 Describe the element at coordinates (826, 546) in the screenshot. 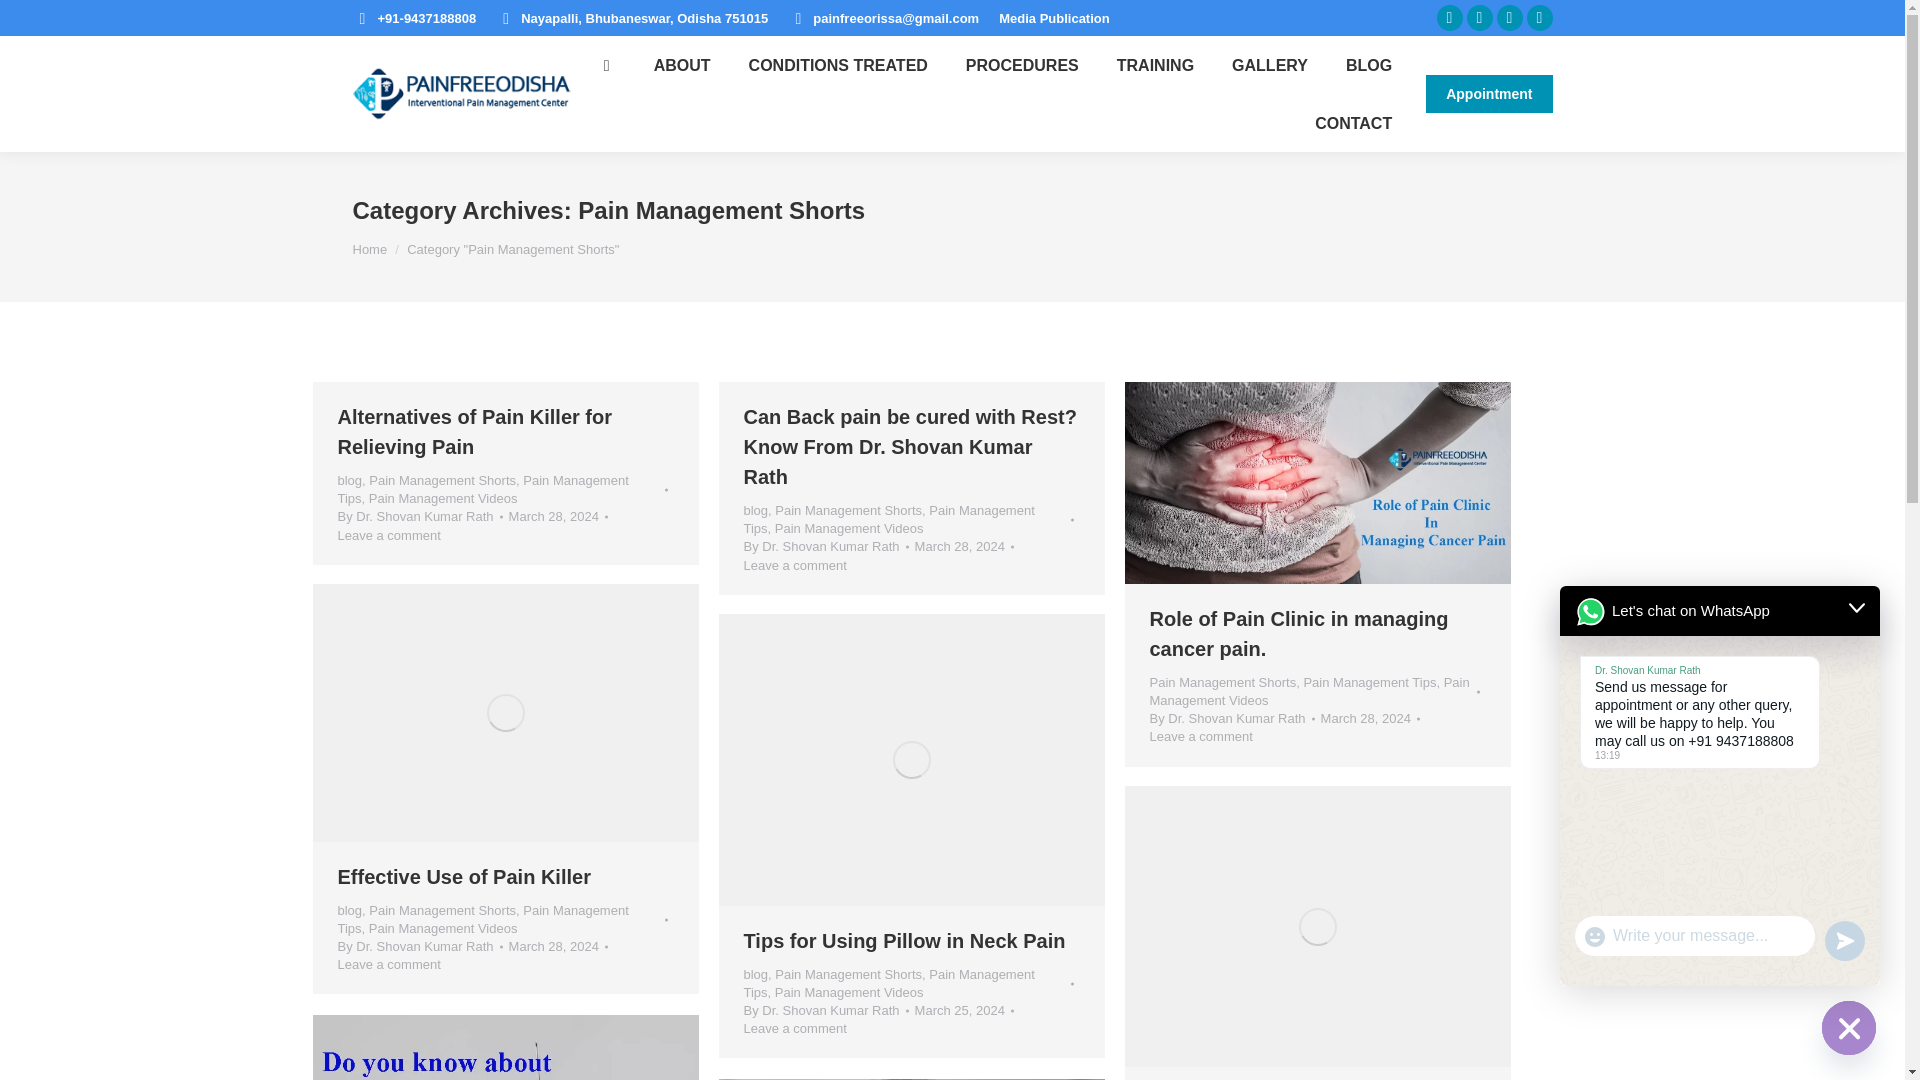

I see `View all posts by Dr. Shovan Kumar Rath` at that location.